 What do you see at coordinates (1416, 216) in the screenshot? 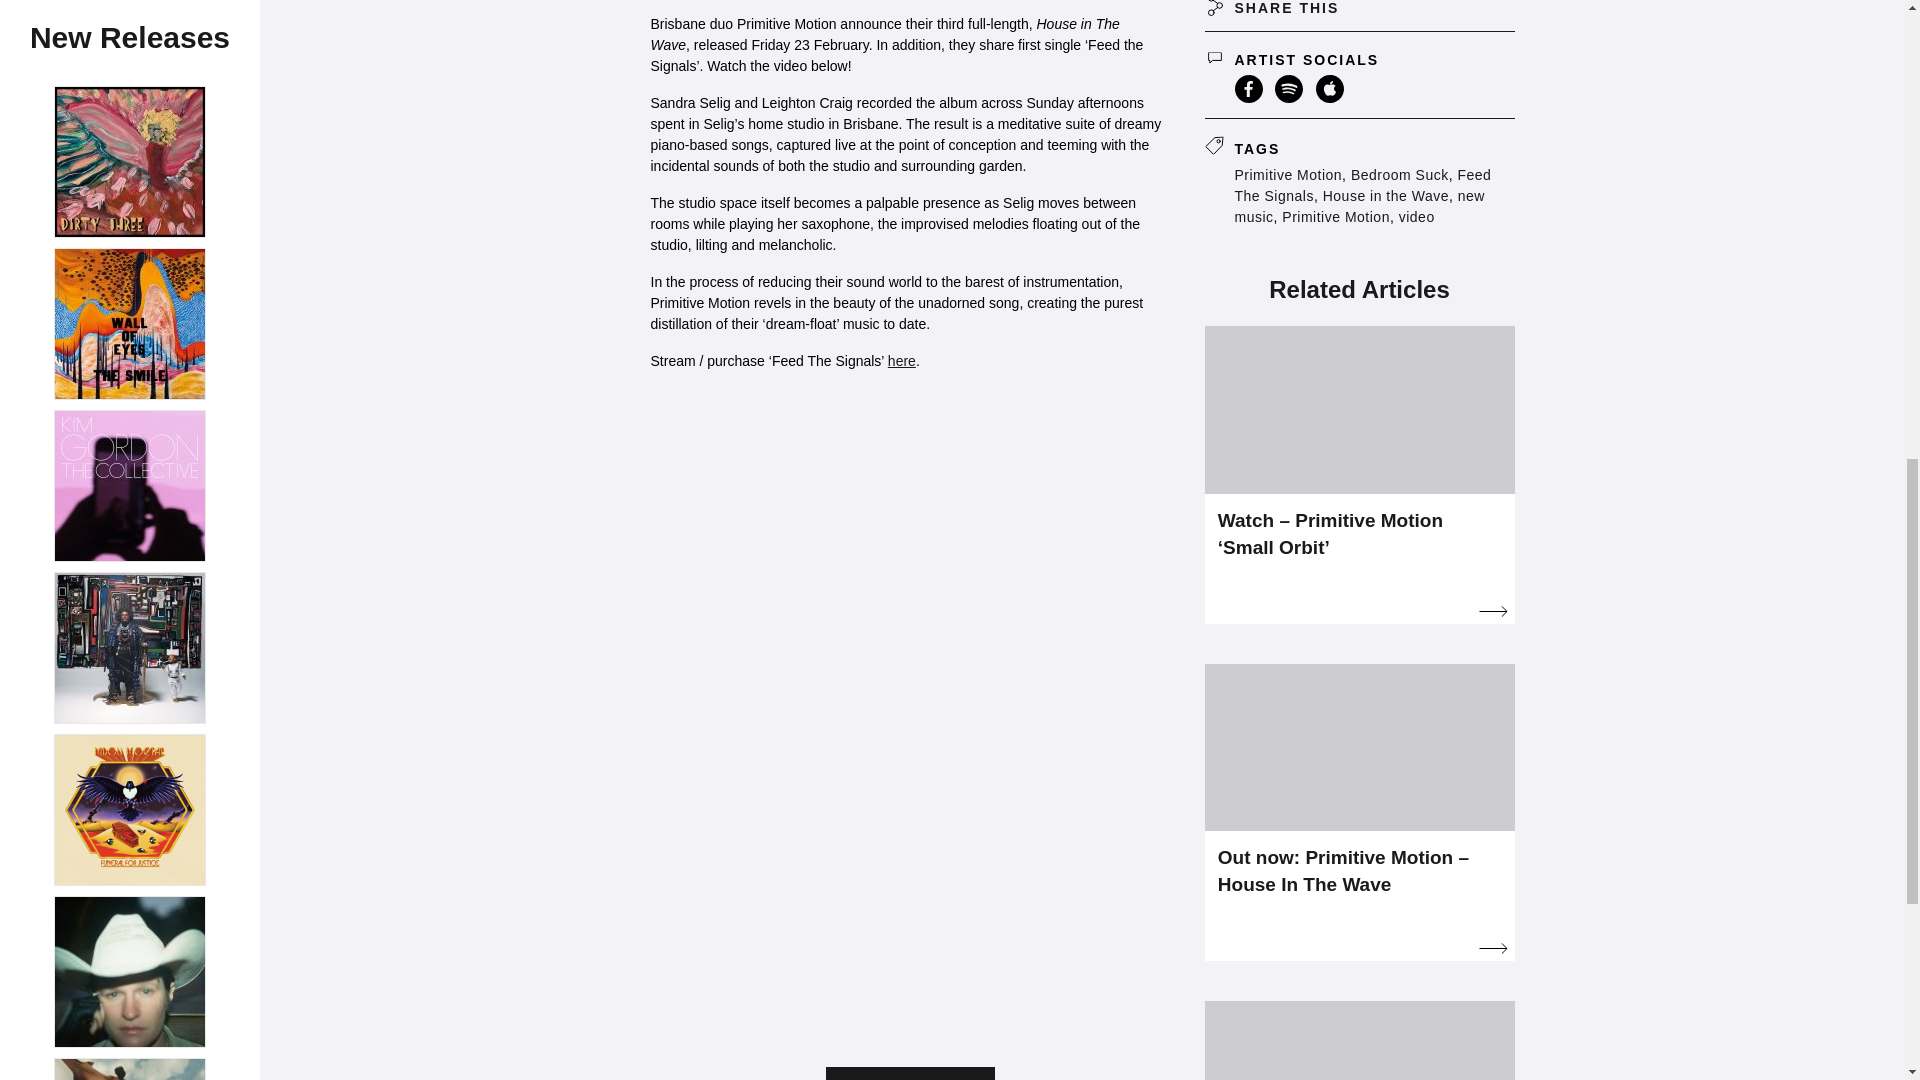
I see `video` at bounding box center [1416, 216].